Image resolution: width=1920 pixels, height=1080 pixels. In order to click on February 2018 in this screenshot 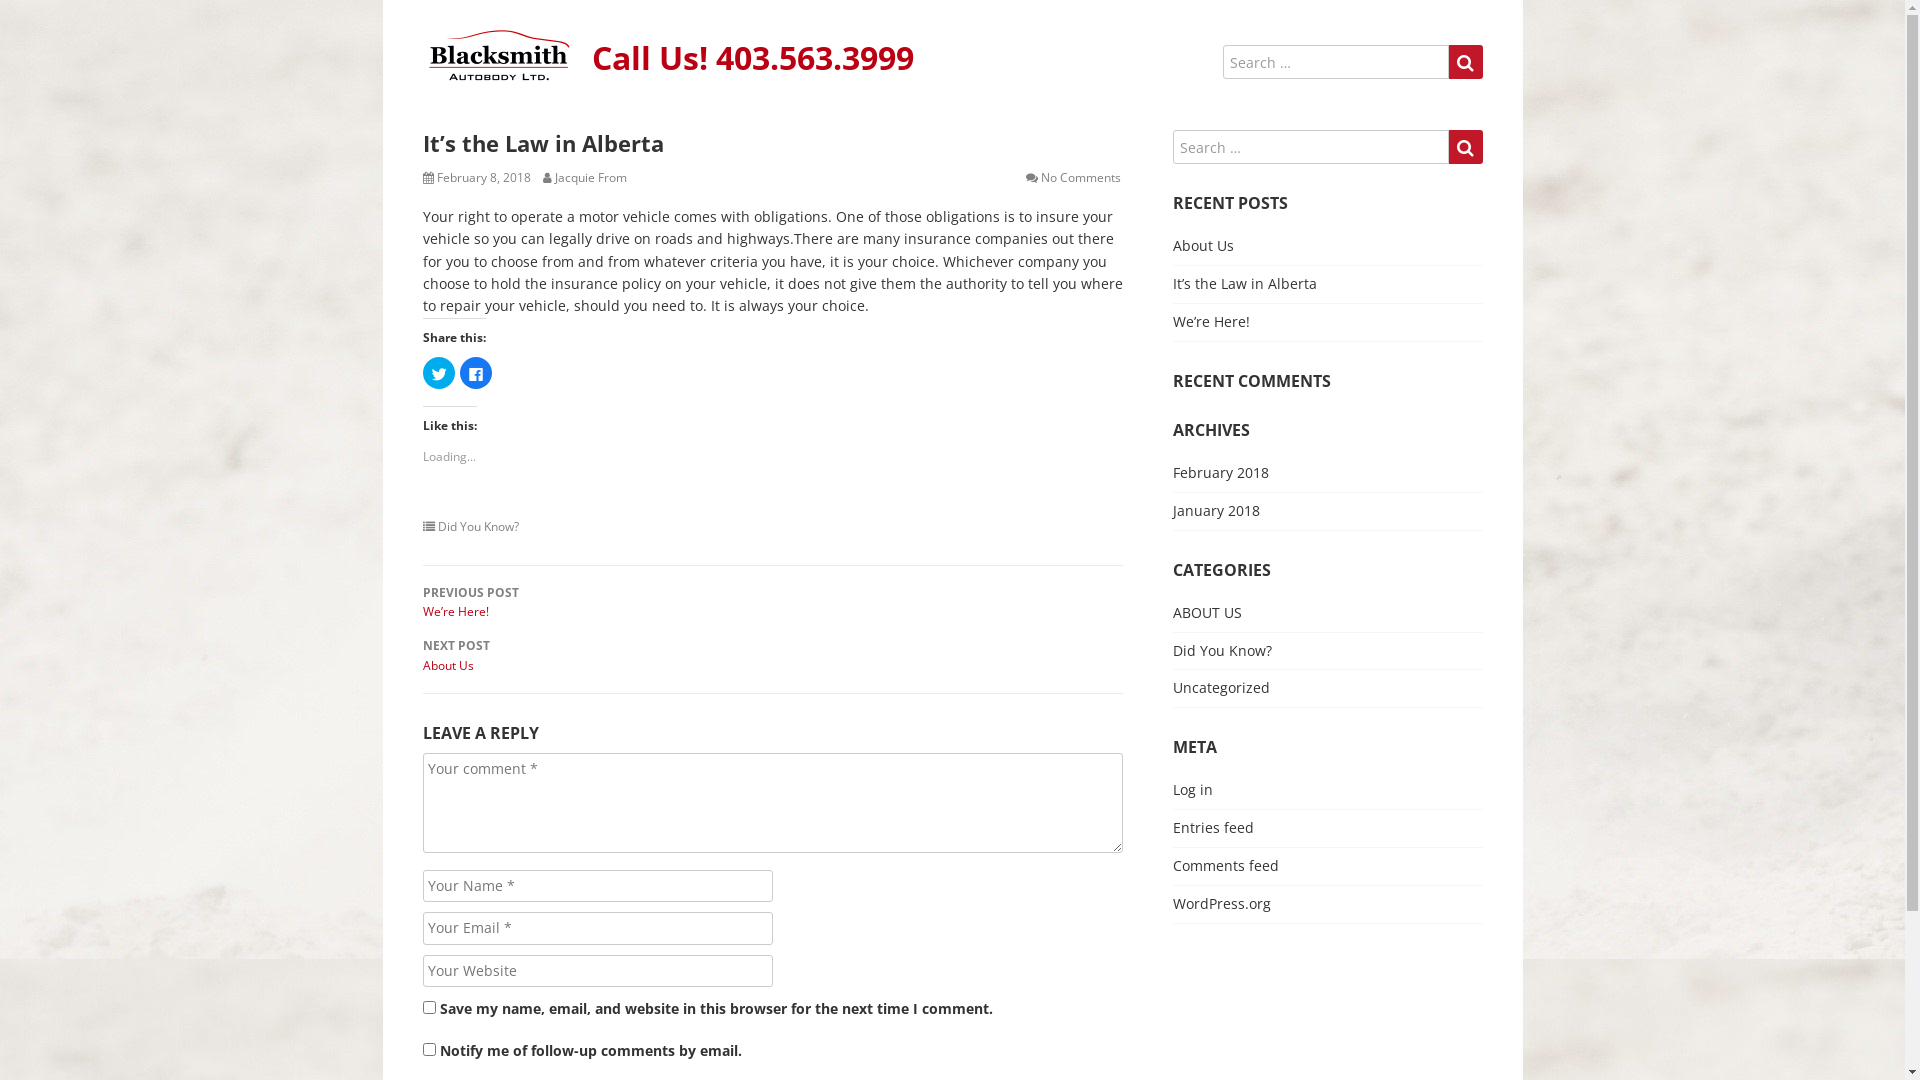, I will do `click(1220, 472)`.